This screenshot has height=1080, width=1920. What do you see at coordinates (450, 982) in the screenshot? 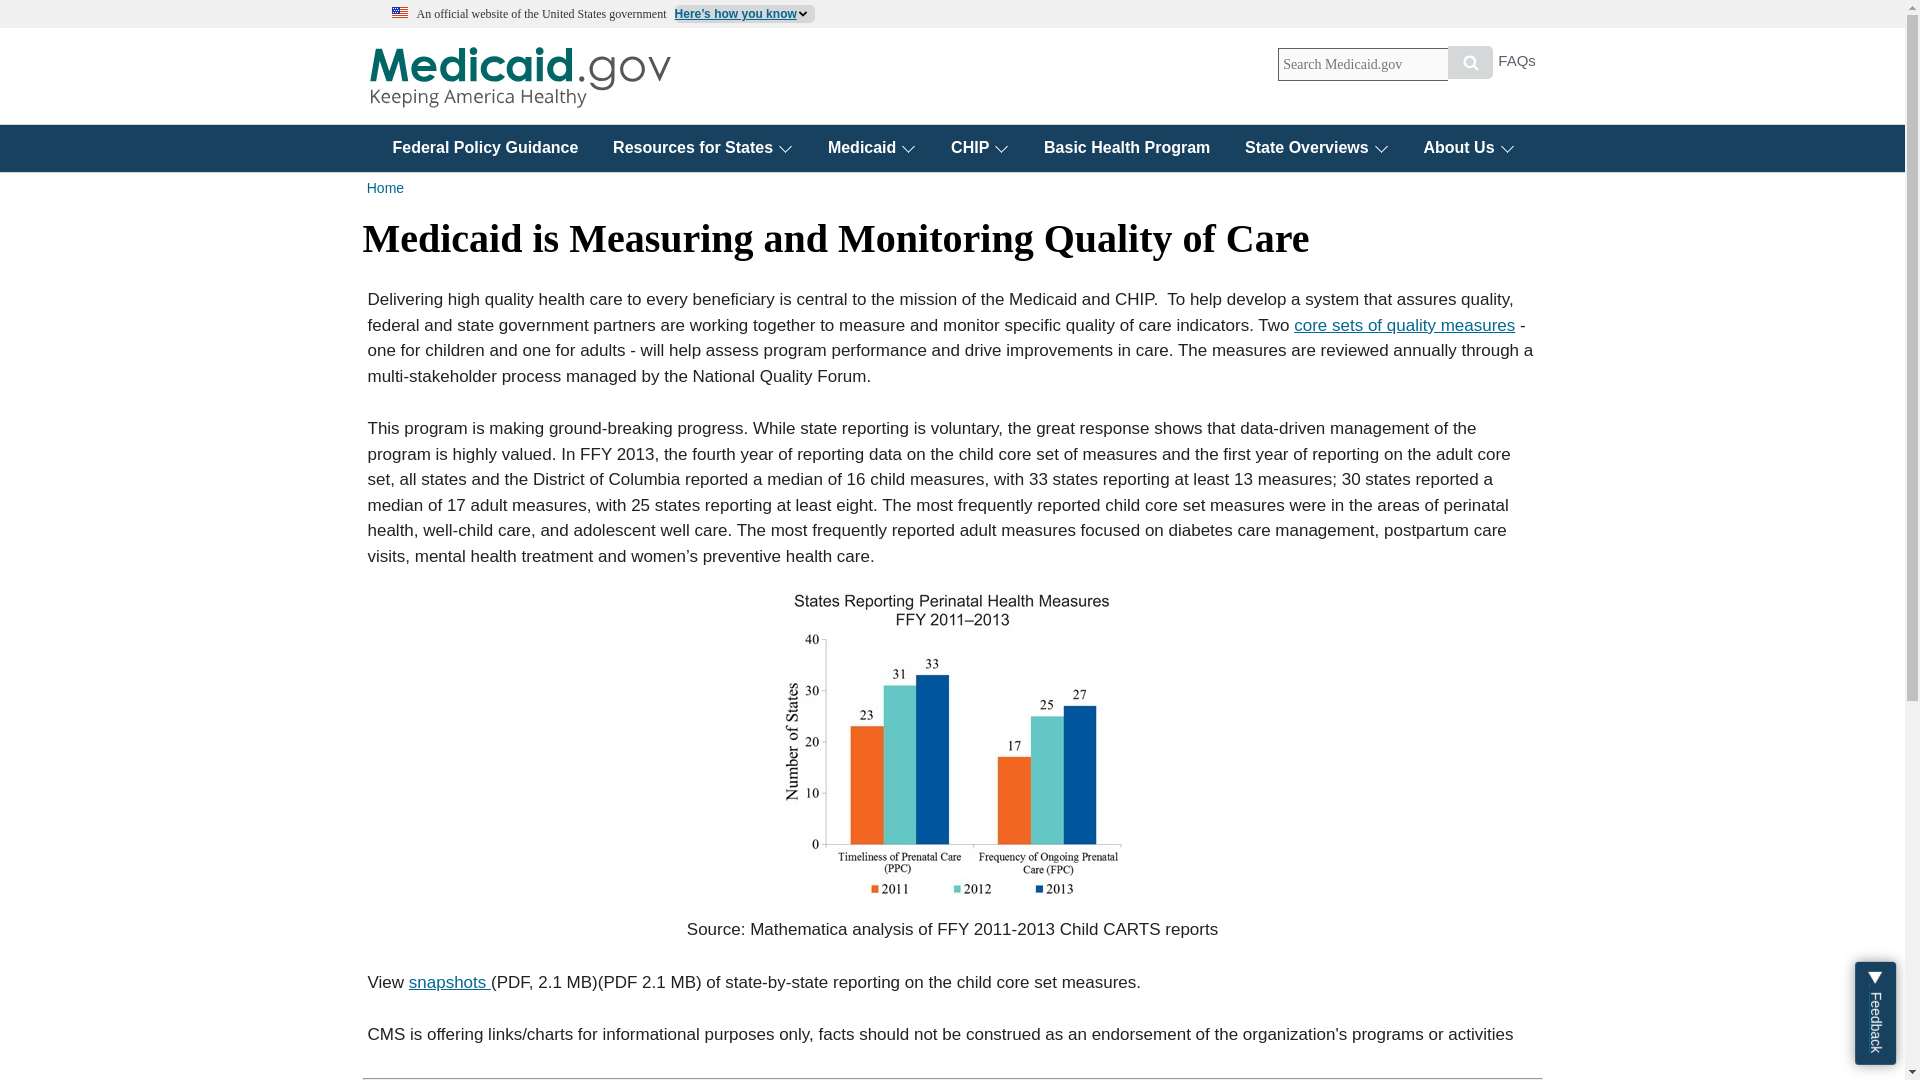
I see `ffy-2013-child-core-set-chart-pack.pdf` at bounding box center [450, 982].